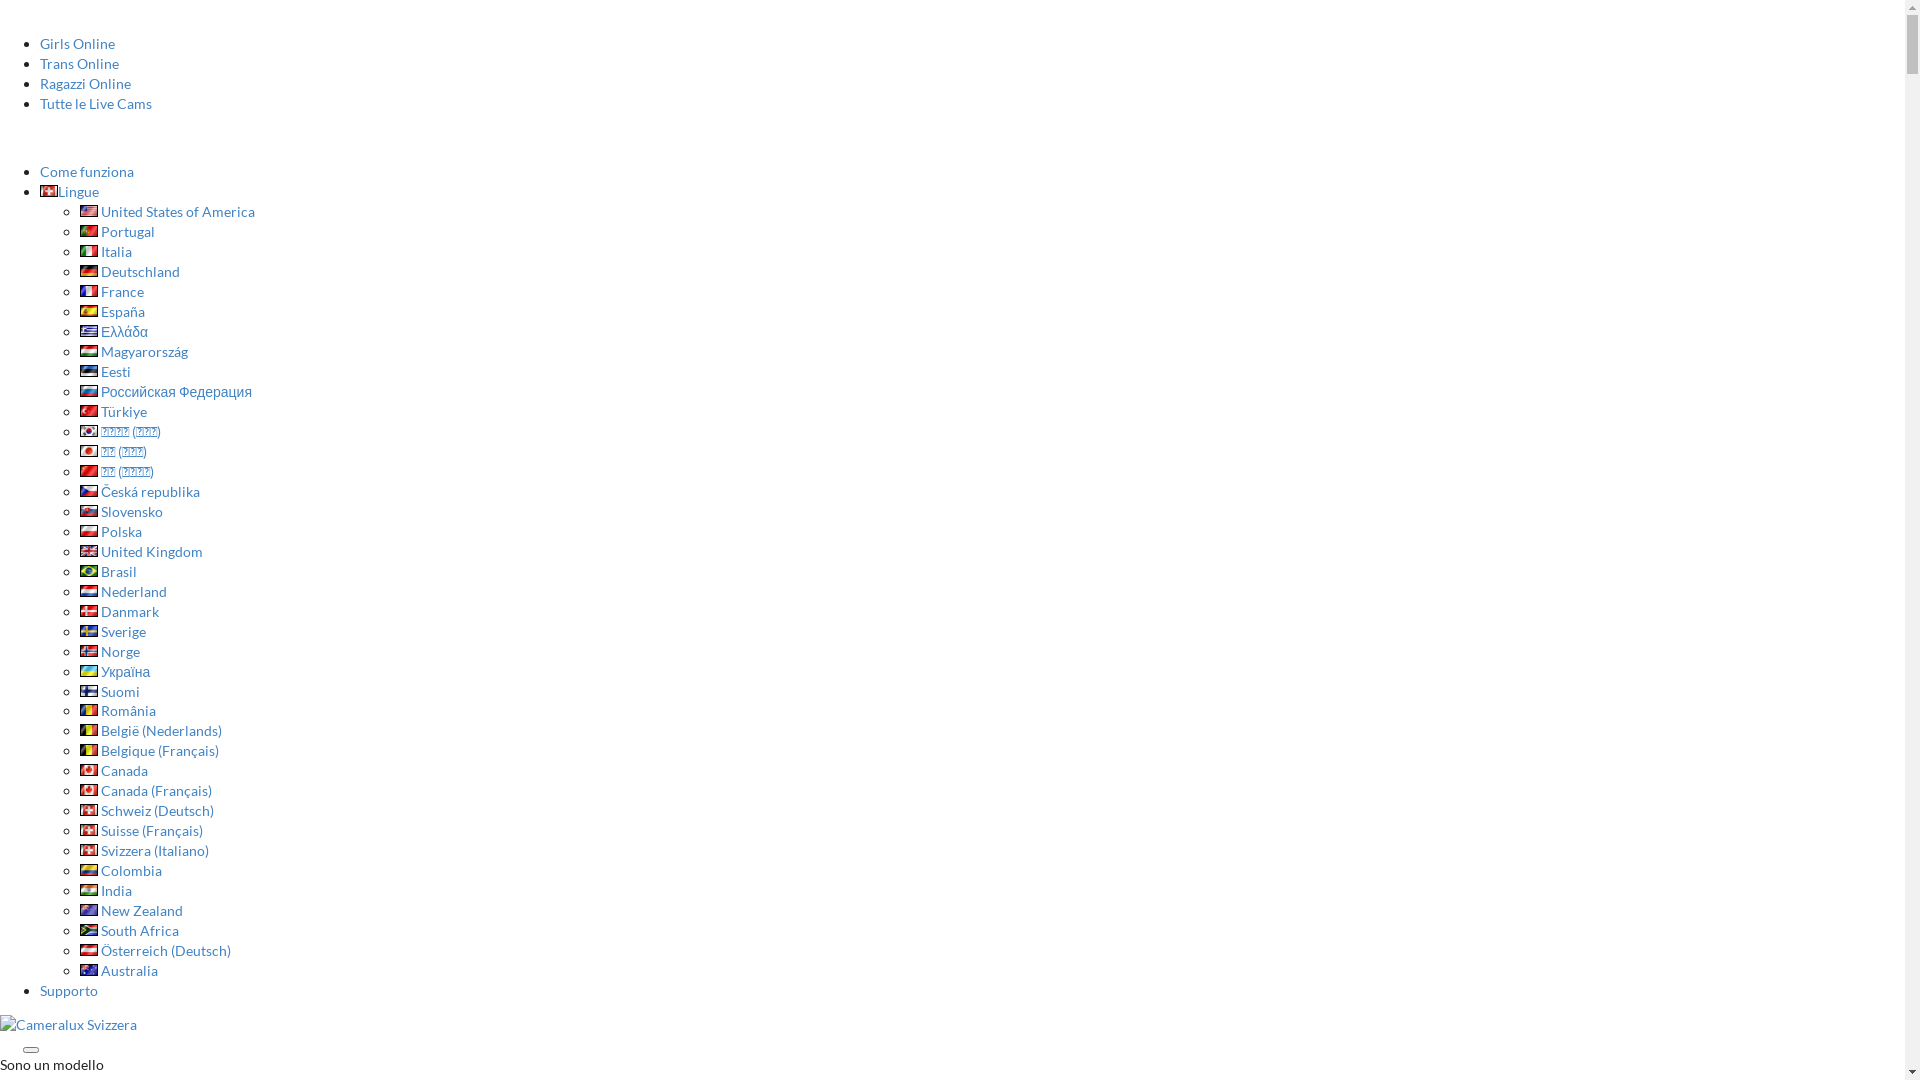 This screenshot has height=1080, width=1920. I want to click on Eesti, so click(106, 372).